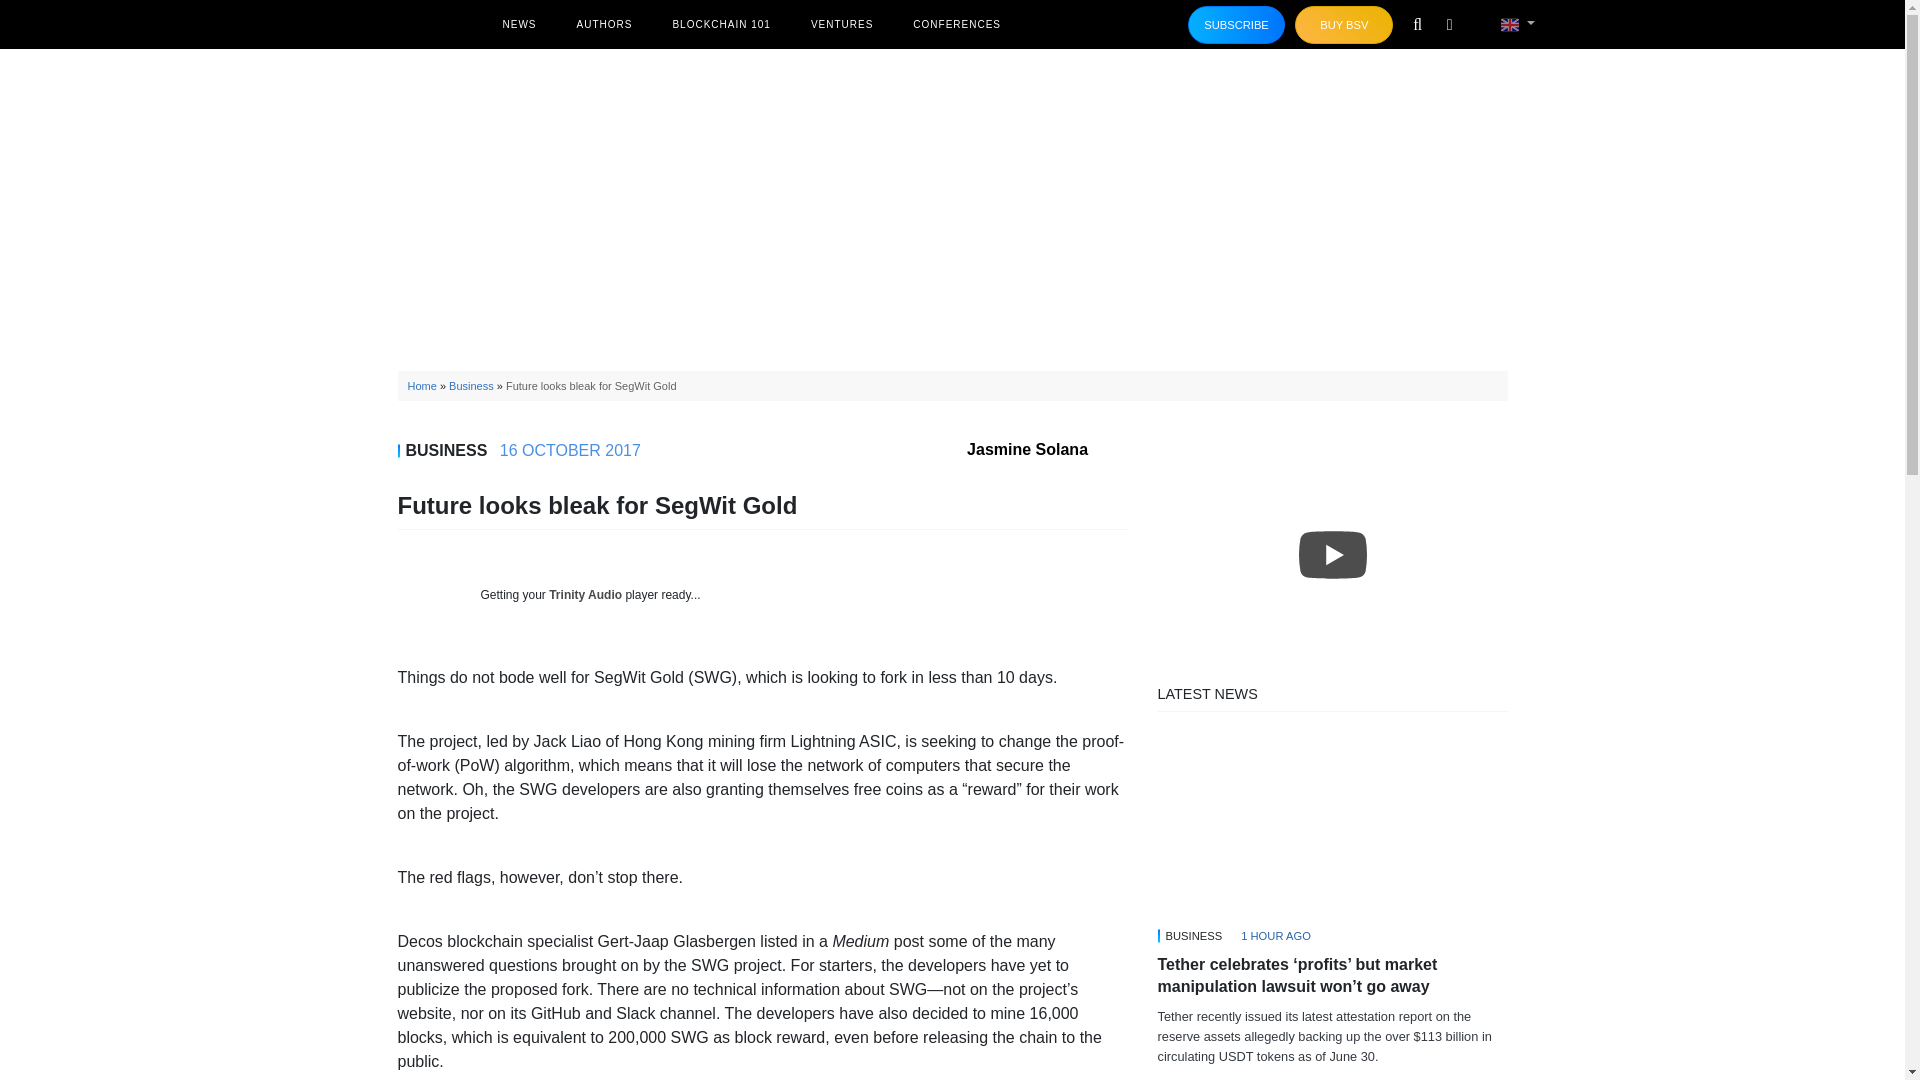  I want to click on Never miss an update again! Subscribe to Newsletter!, so click(1237, 25).